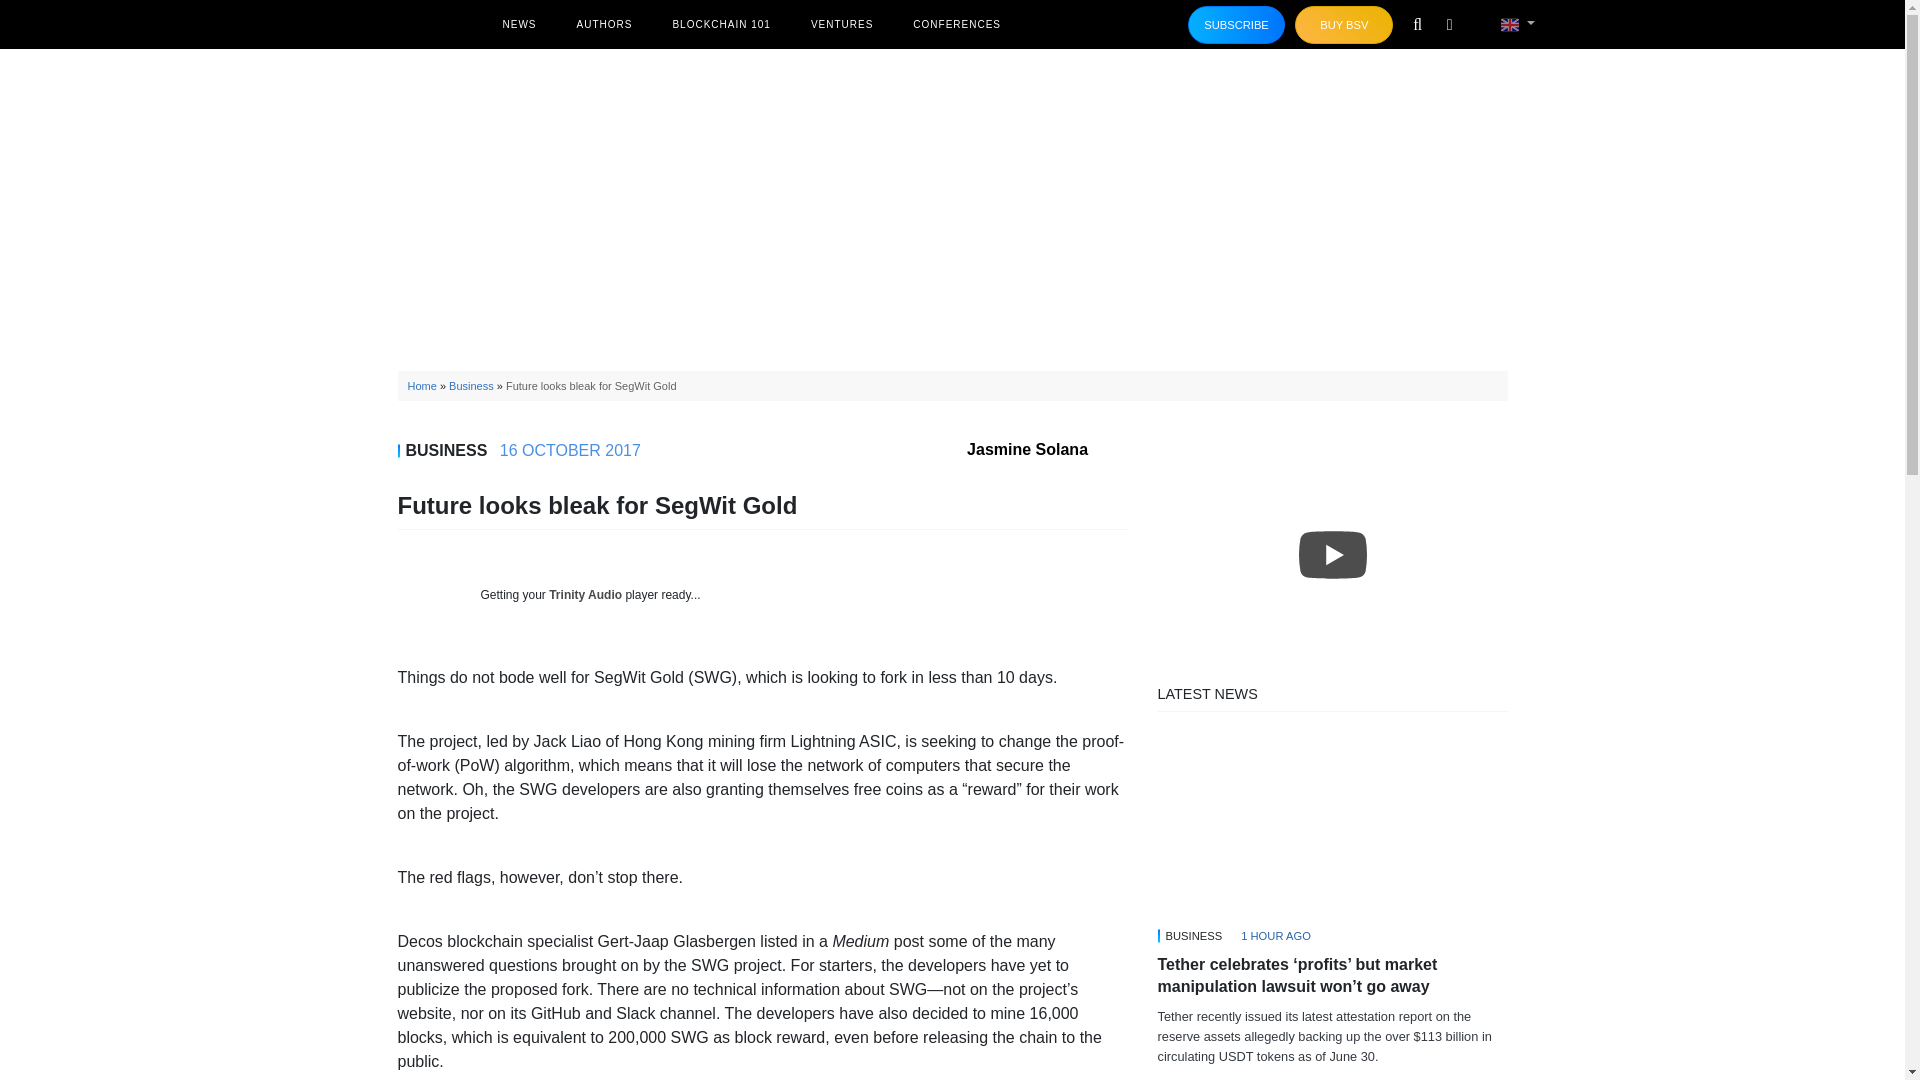  I want to click on Never miss an update again! Subscribe to Newsletter!, so click(1237, 25).